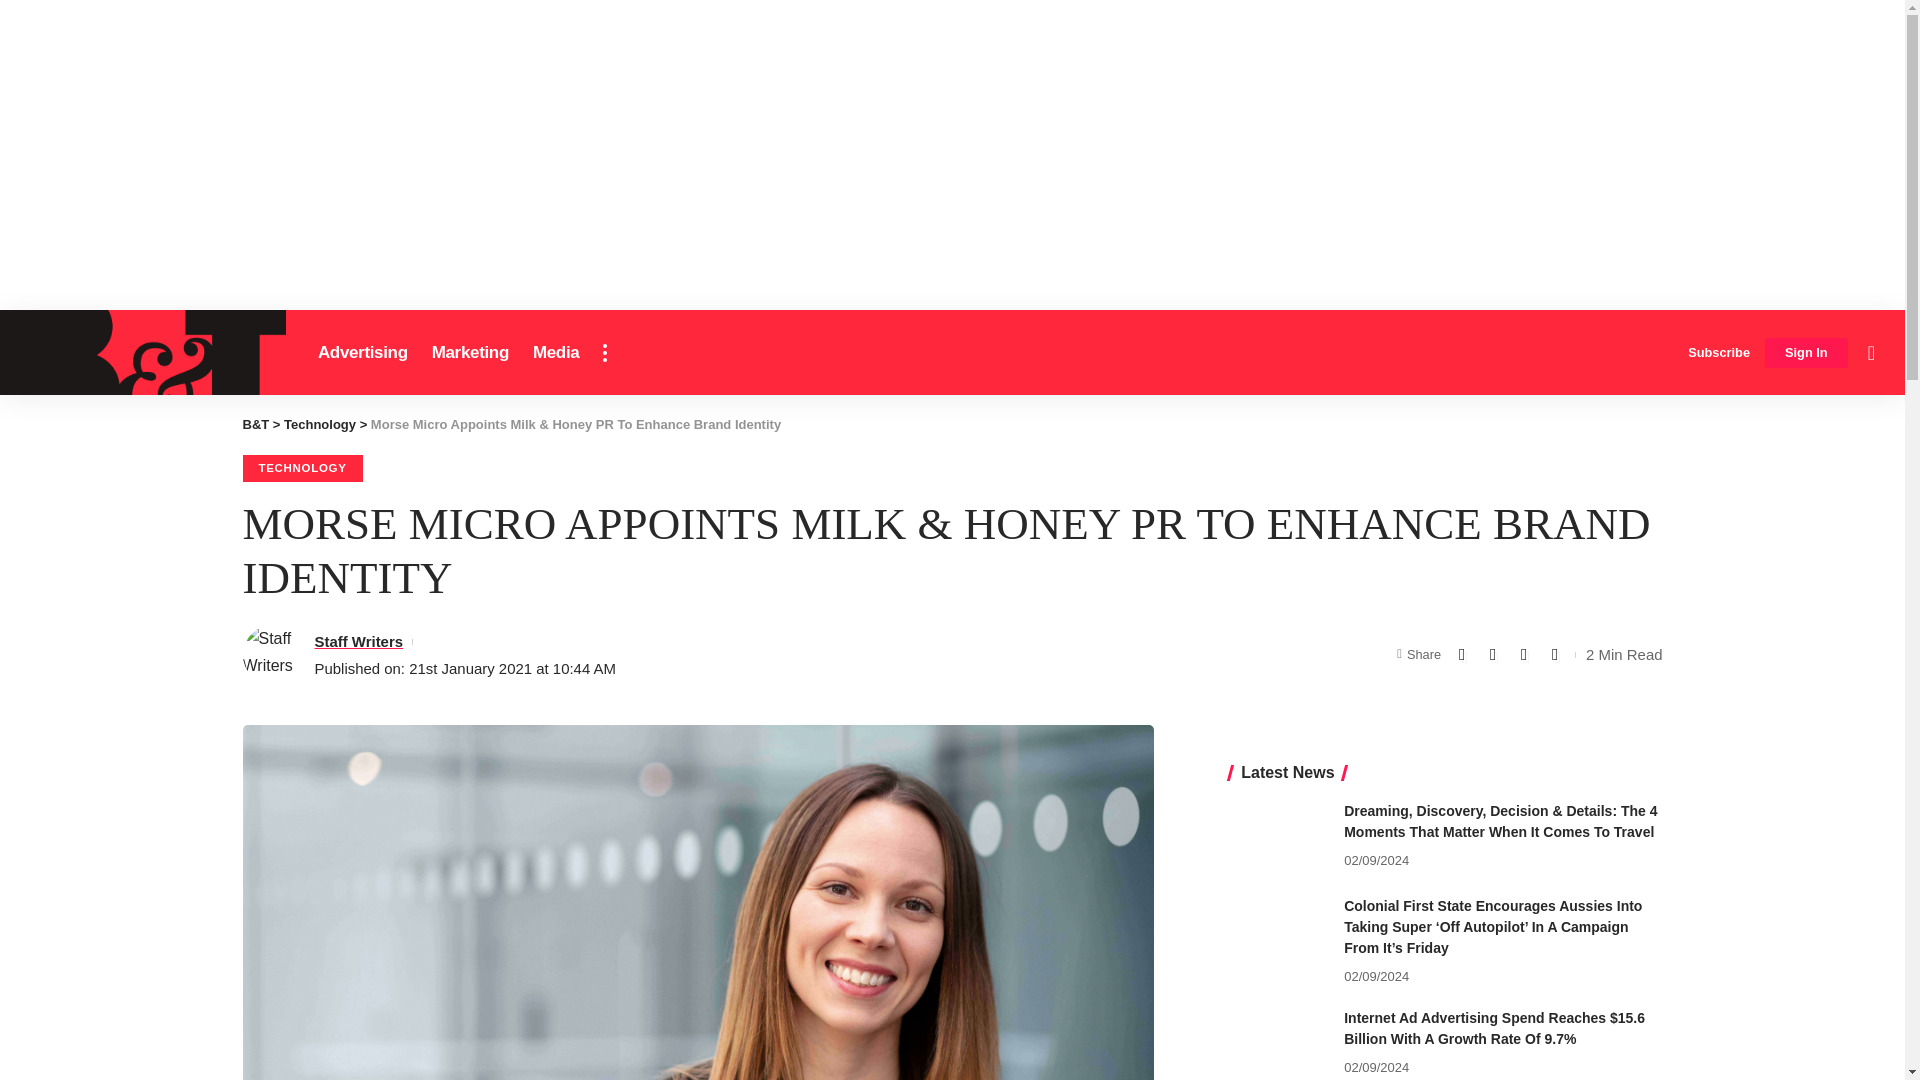 The height and width of the screenshot is (1080, 1920). Describe the element at coordinates (470, 352) in the screenshot. I see `Marketing` at that location.